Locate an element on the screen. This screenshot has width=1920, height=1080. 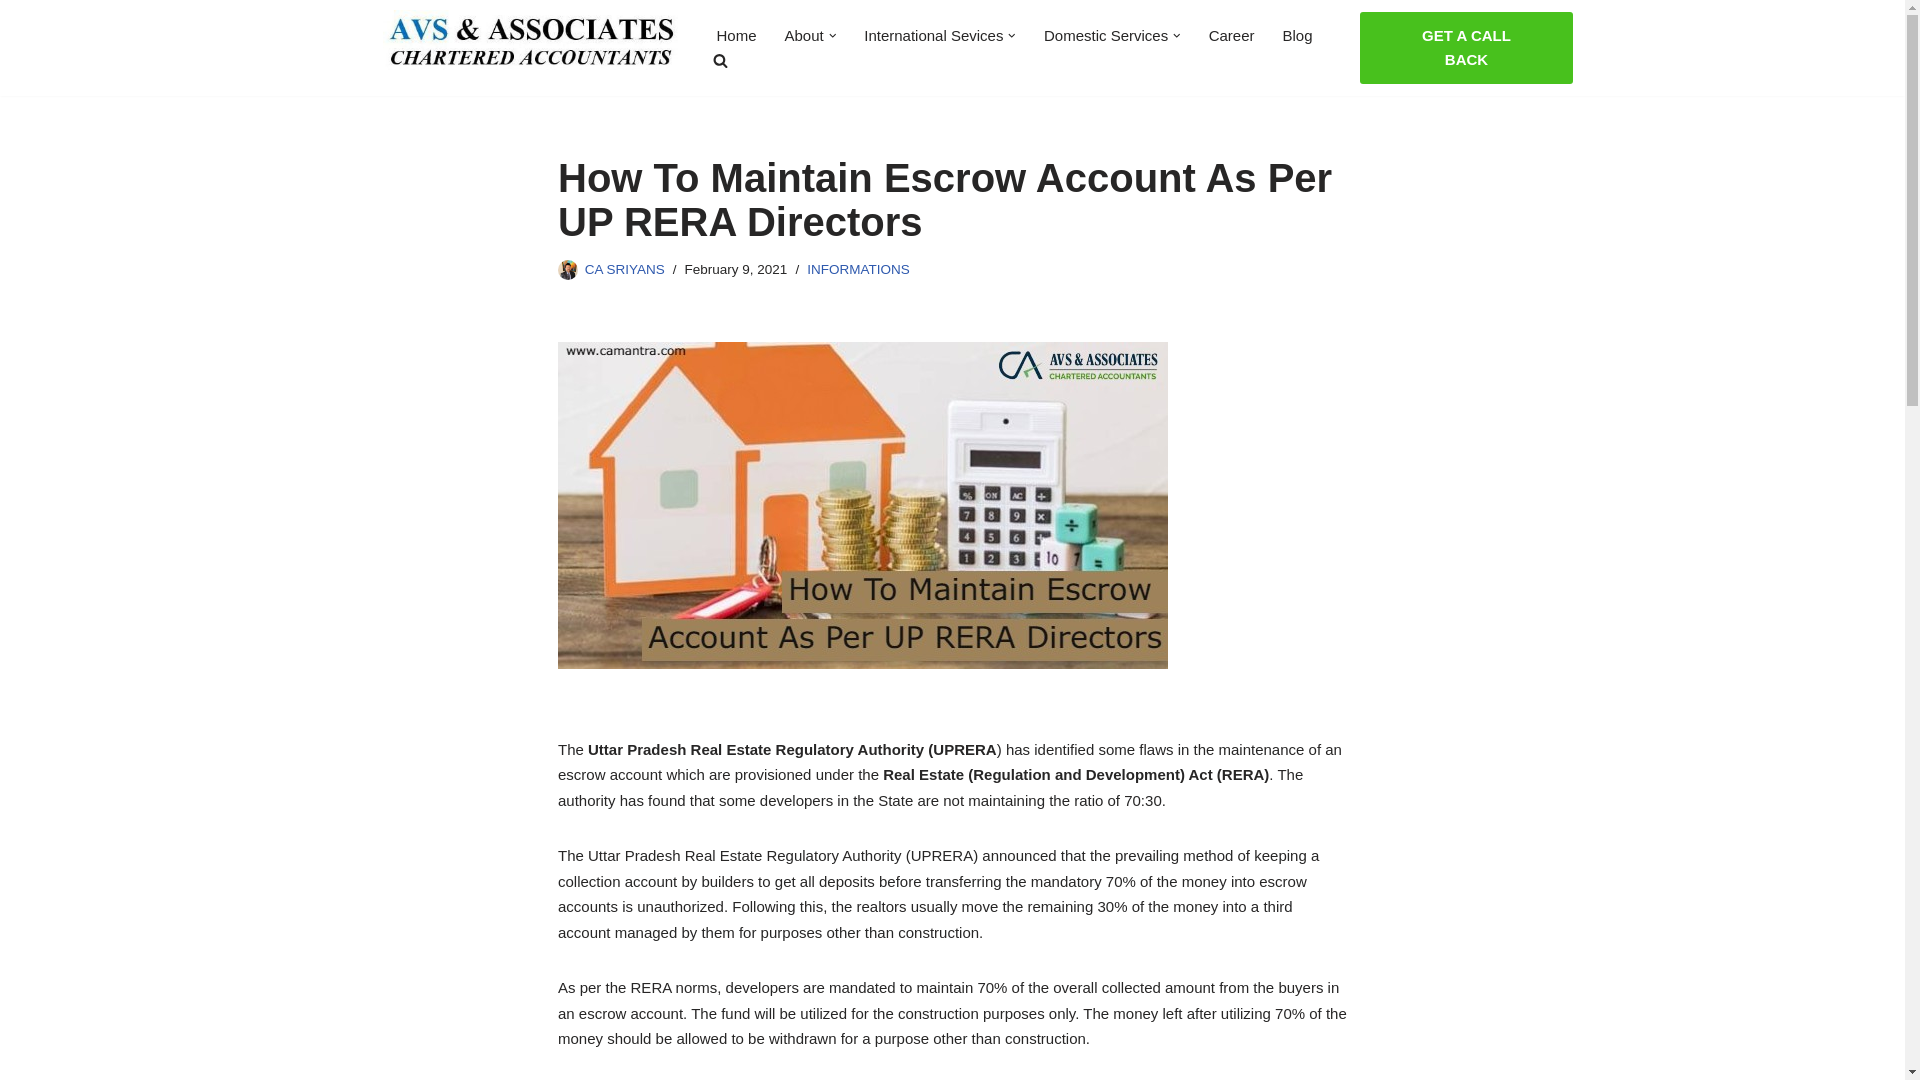
International Sevices is located at coordinates (933, 34).